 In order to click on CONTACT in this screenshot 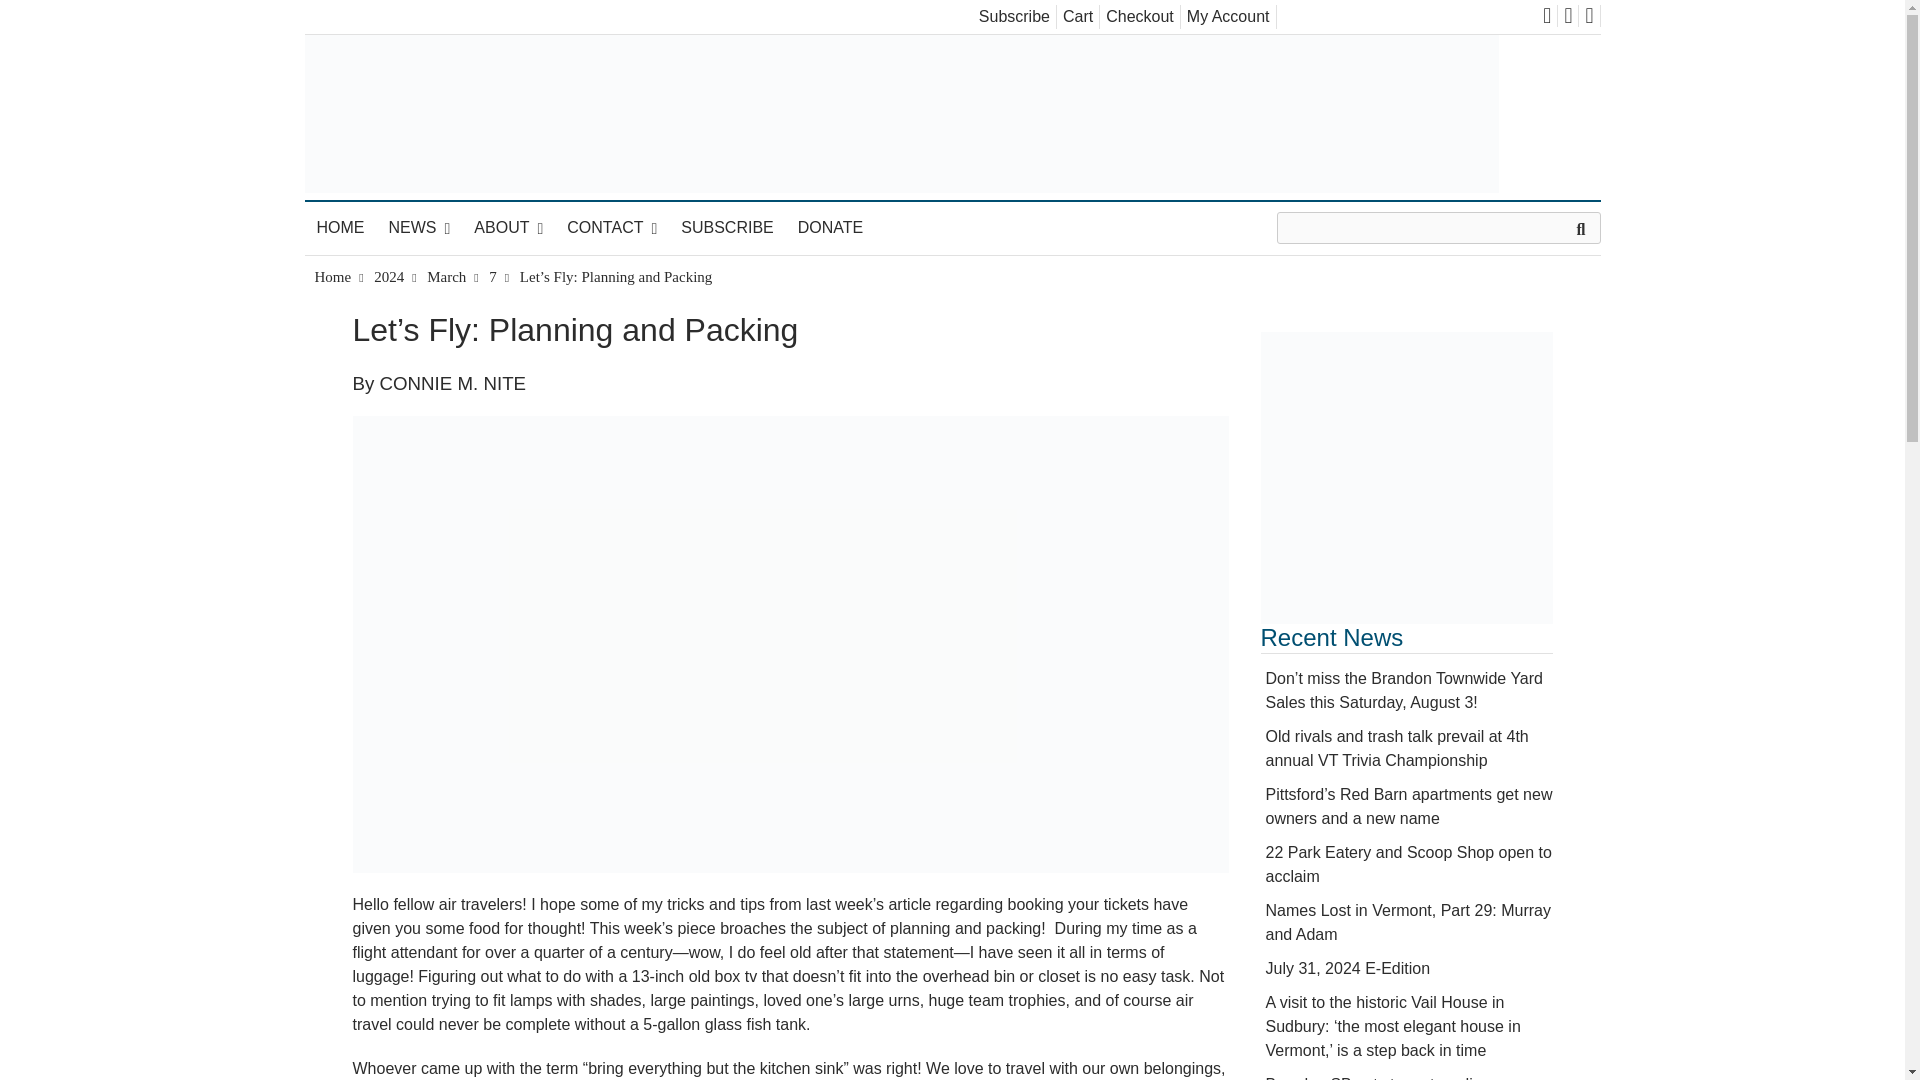, I will do `click(611, 228)`.